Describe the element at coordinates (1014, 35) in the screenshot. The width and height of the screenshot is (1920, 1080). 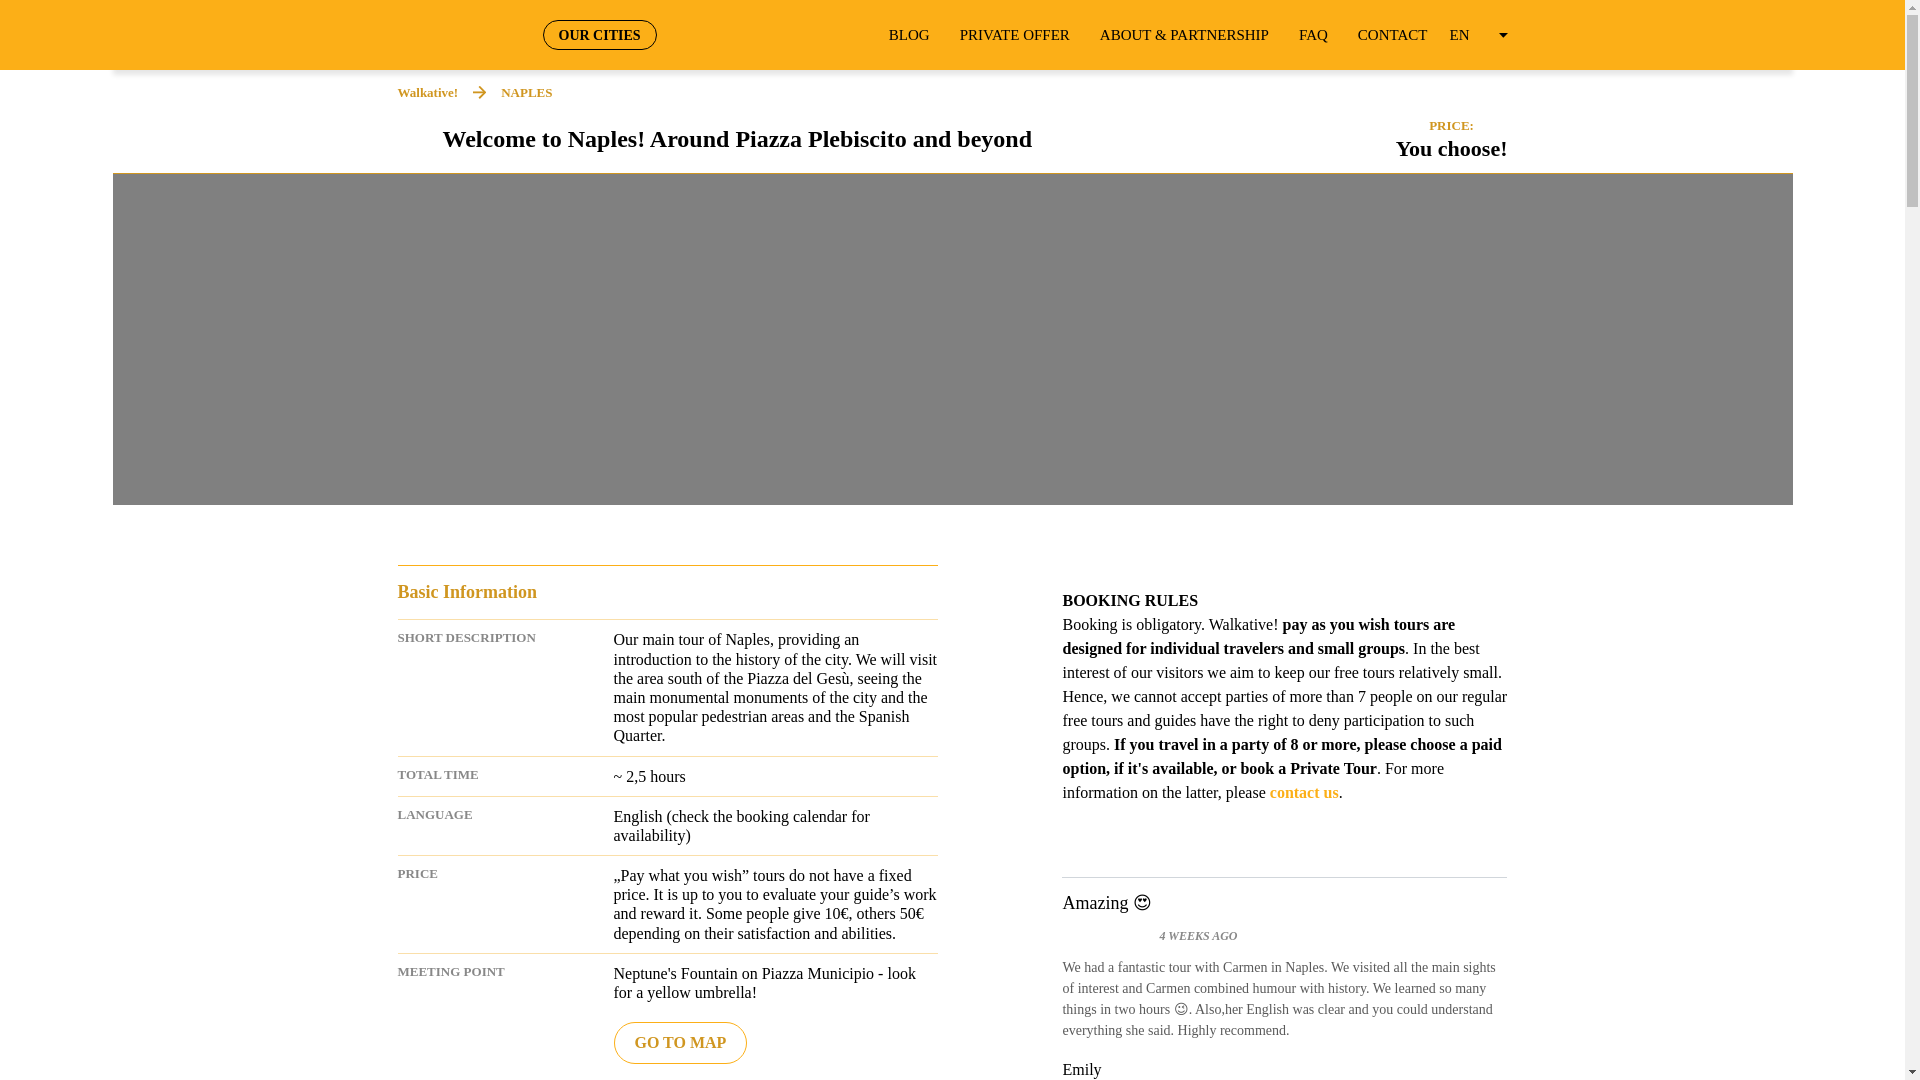
I see `PRIVATE OFFER` at that location.